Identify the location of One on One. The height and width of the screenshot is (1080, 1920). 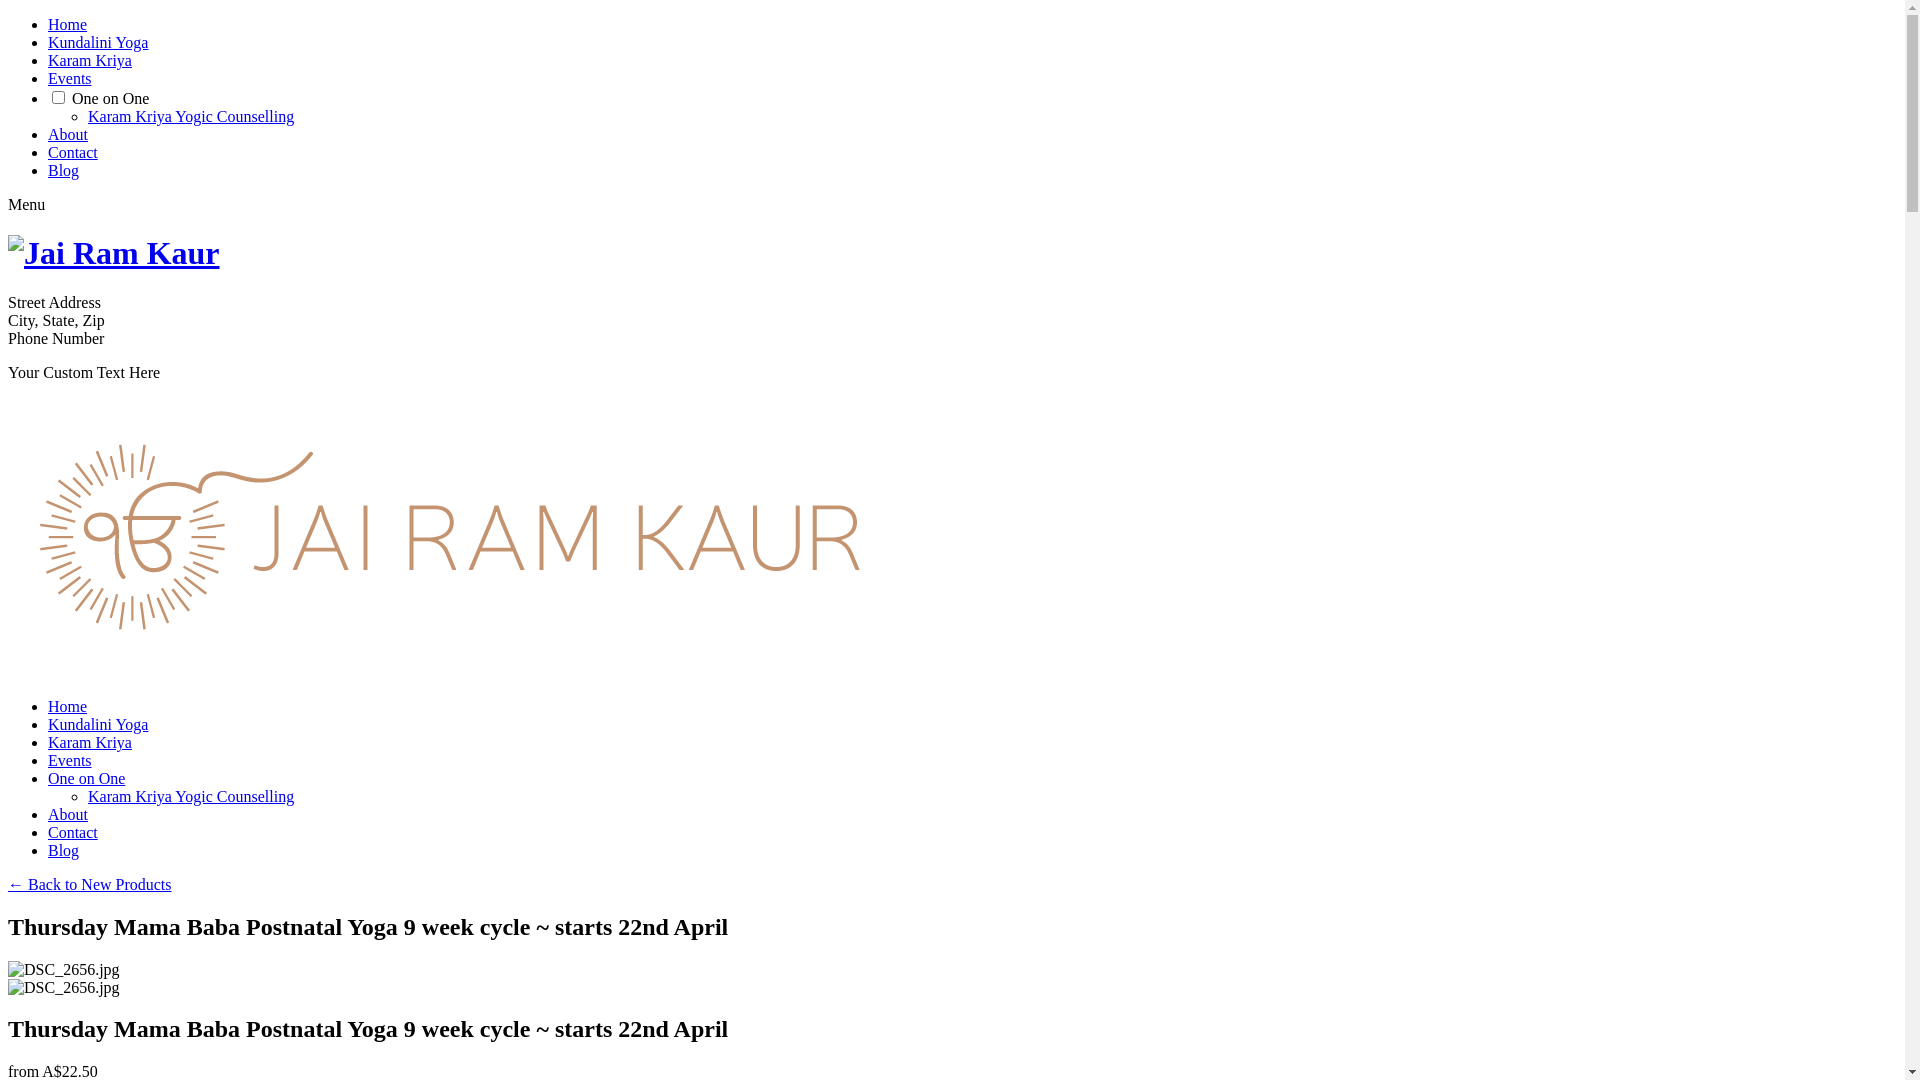
(86, 778).